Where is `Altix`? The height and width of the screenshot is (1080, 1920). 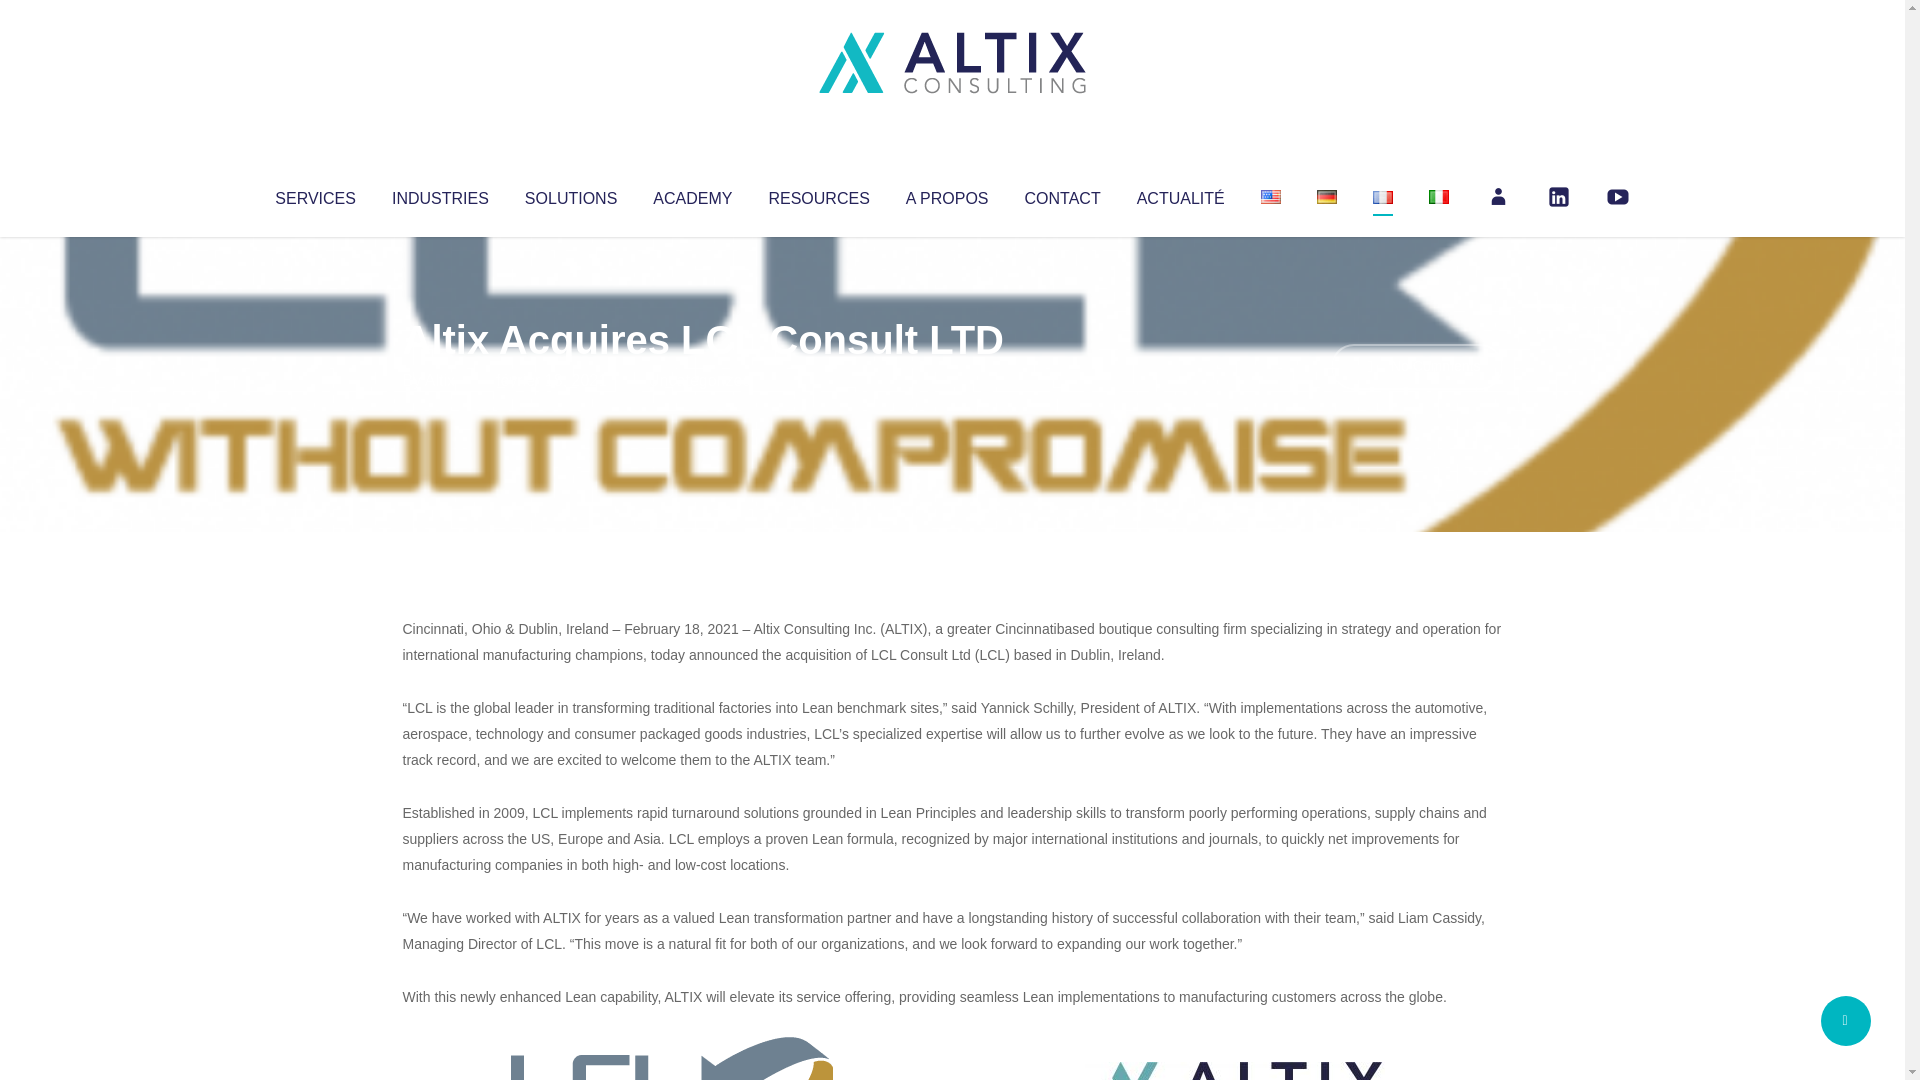
Altix is located at coordinates (440, 380).